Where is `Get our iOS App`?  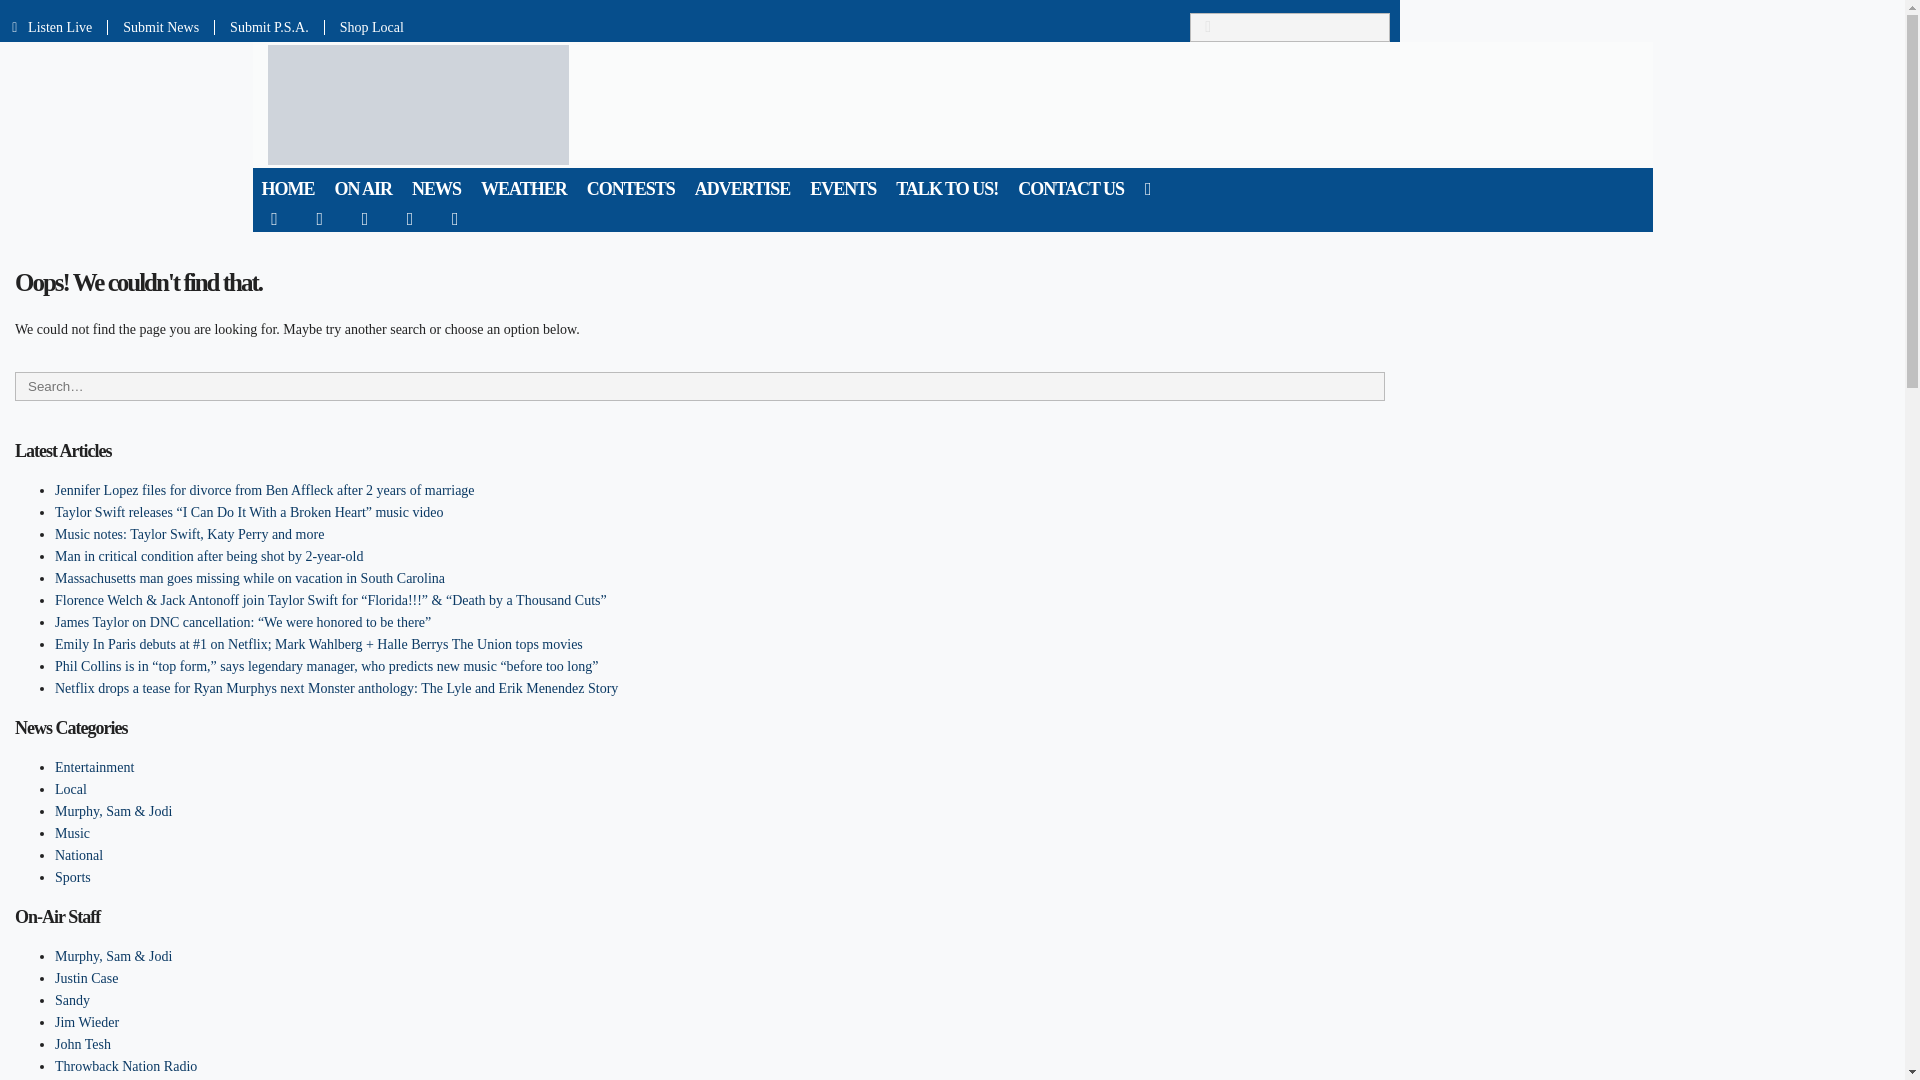 Get our iOS App is located at coordinates (410, 218).